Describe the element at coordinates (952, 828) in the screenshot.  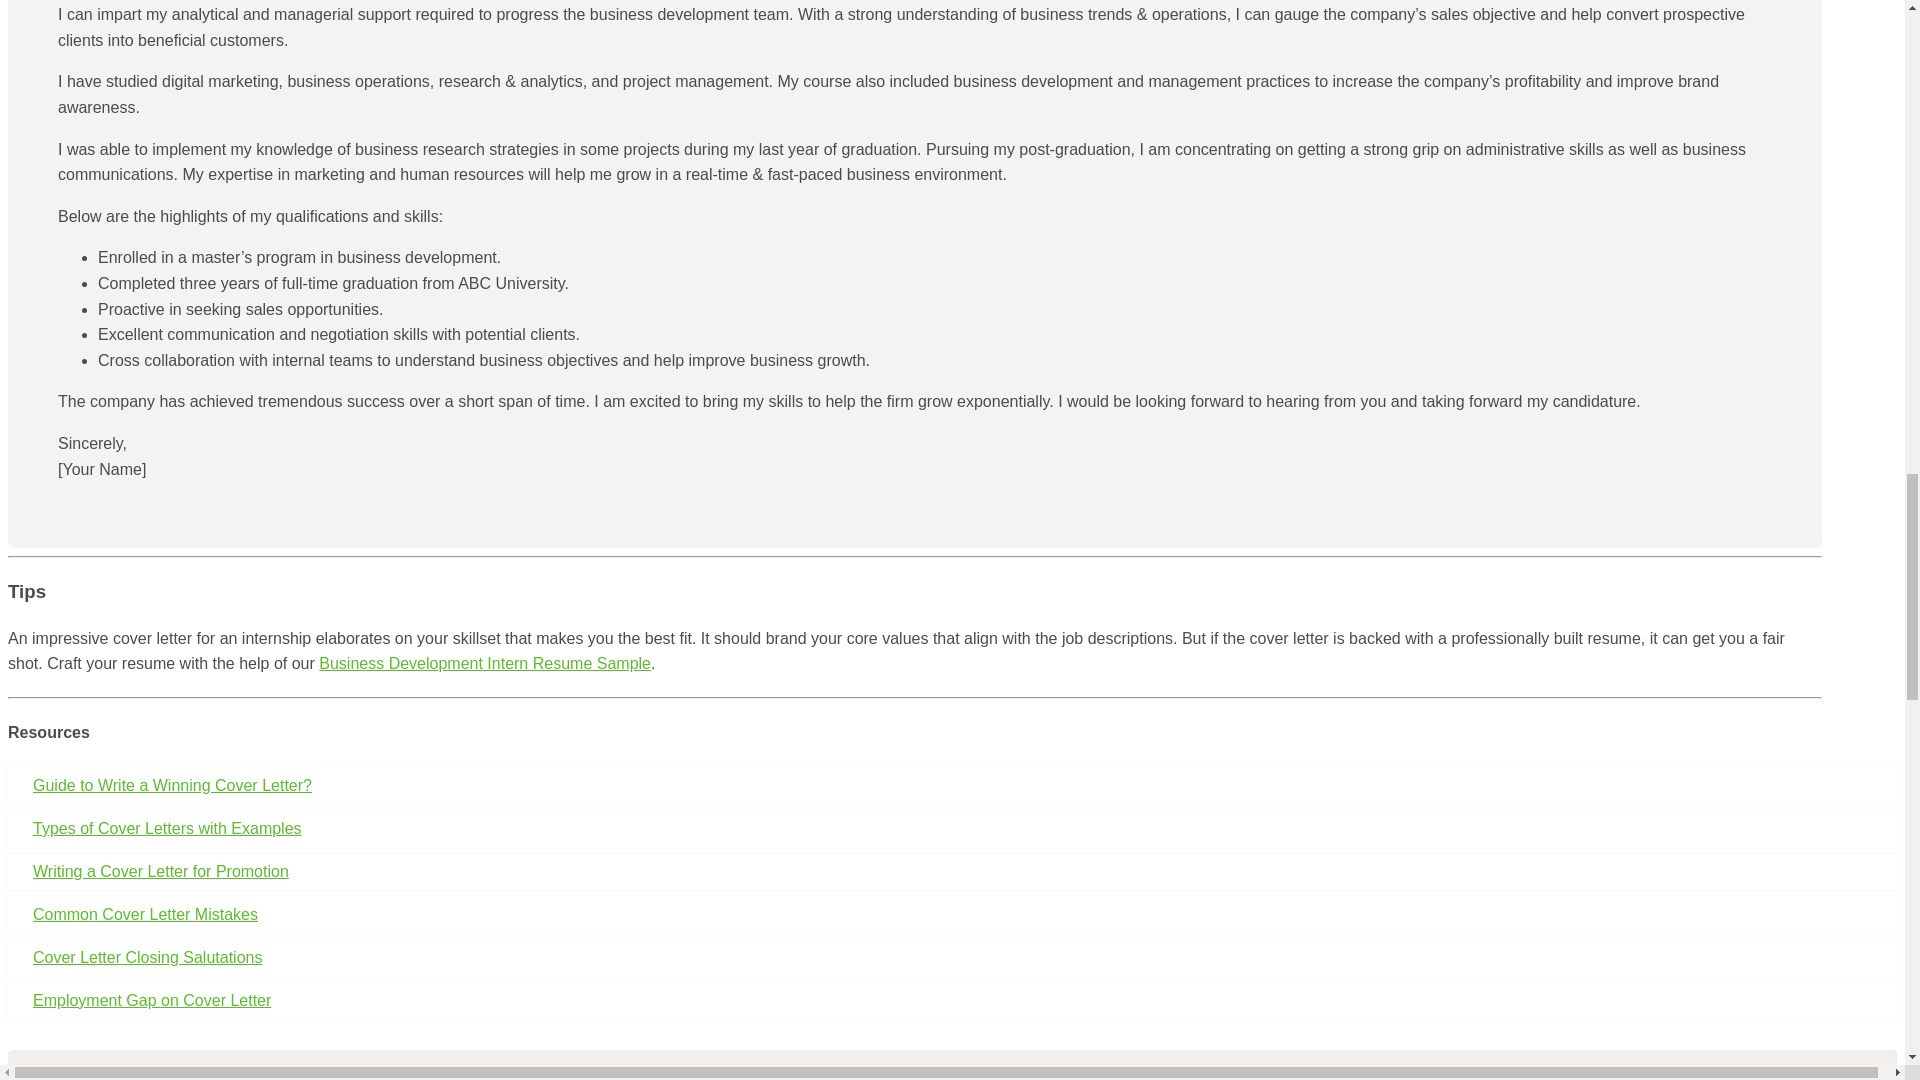
I see `Types of Cover Letters` at that location.